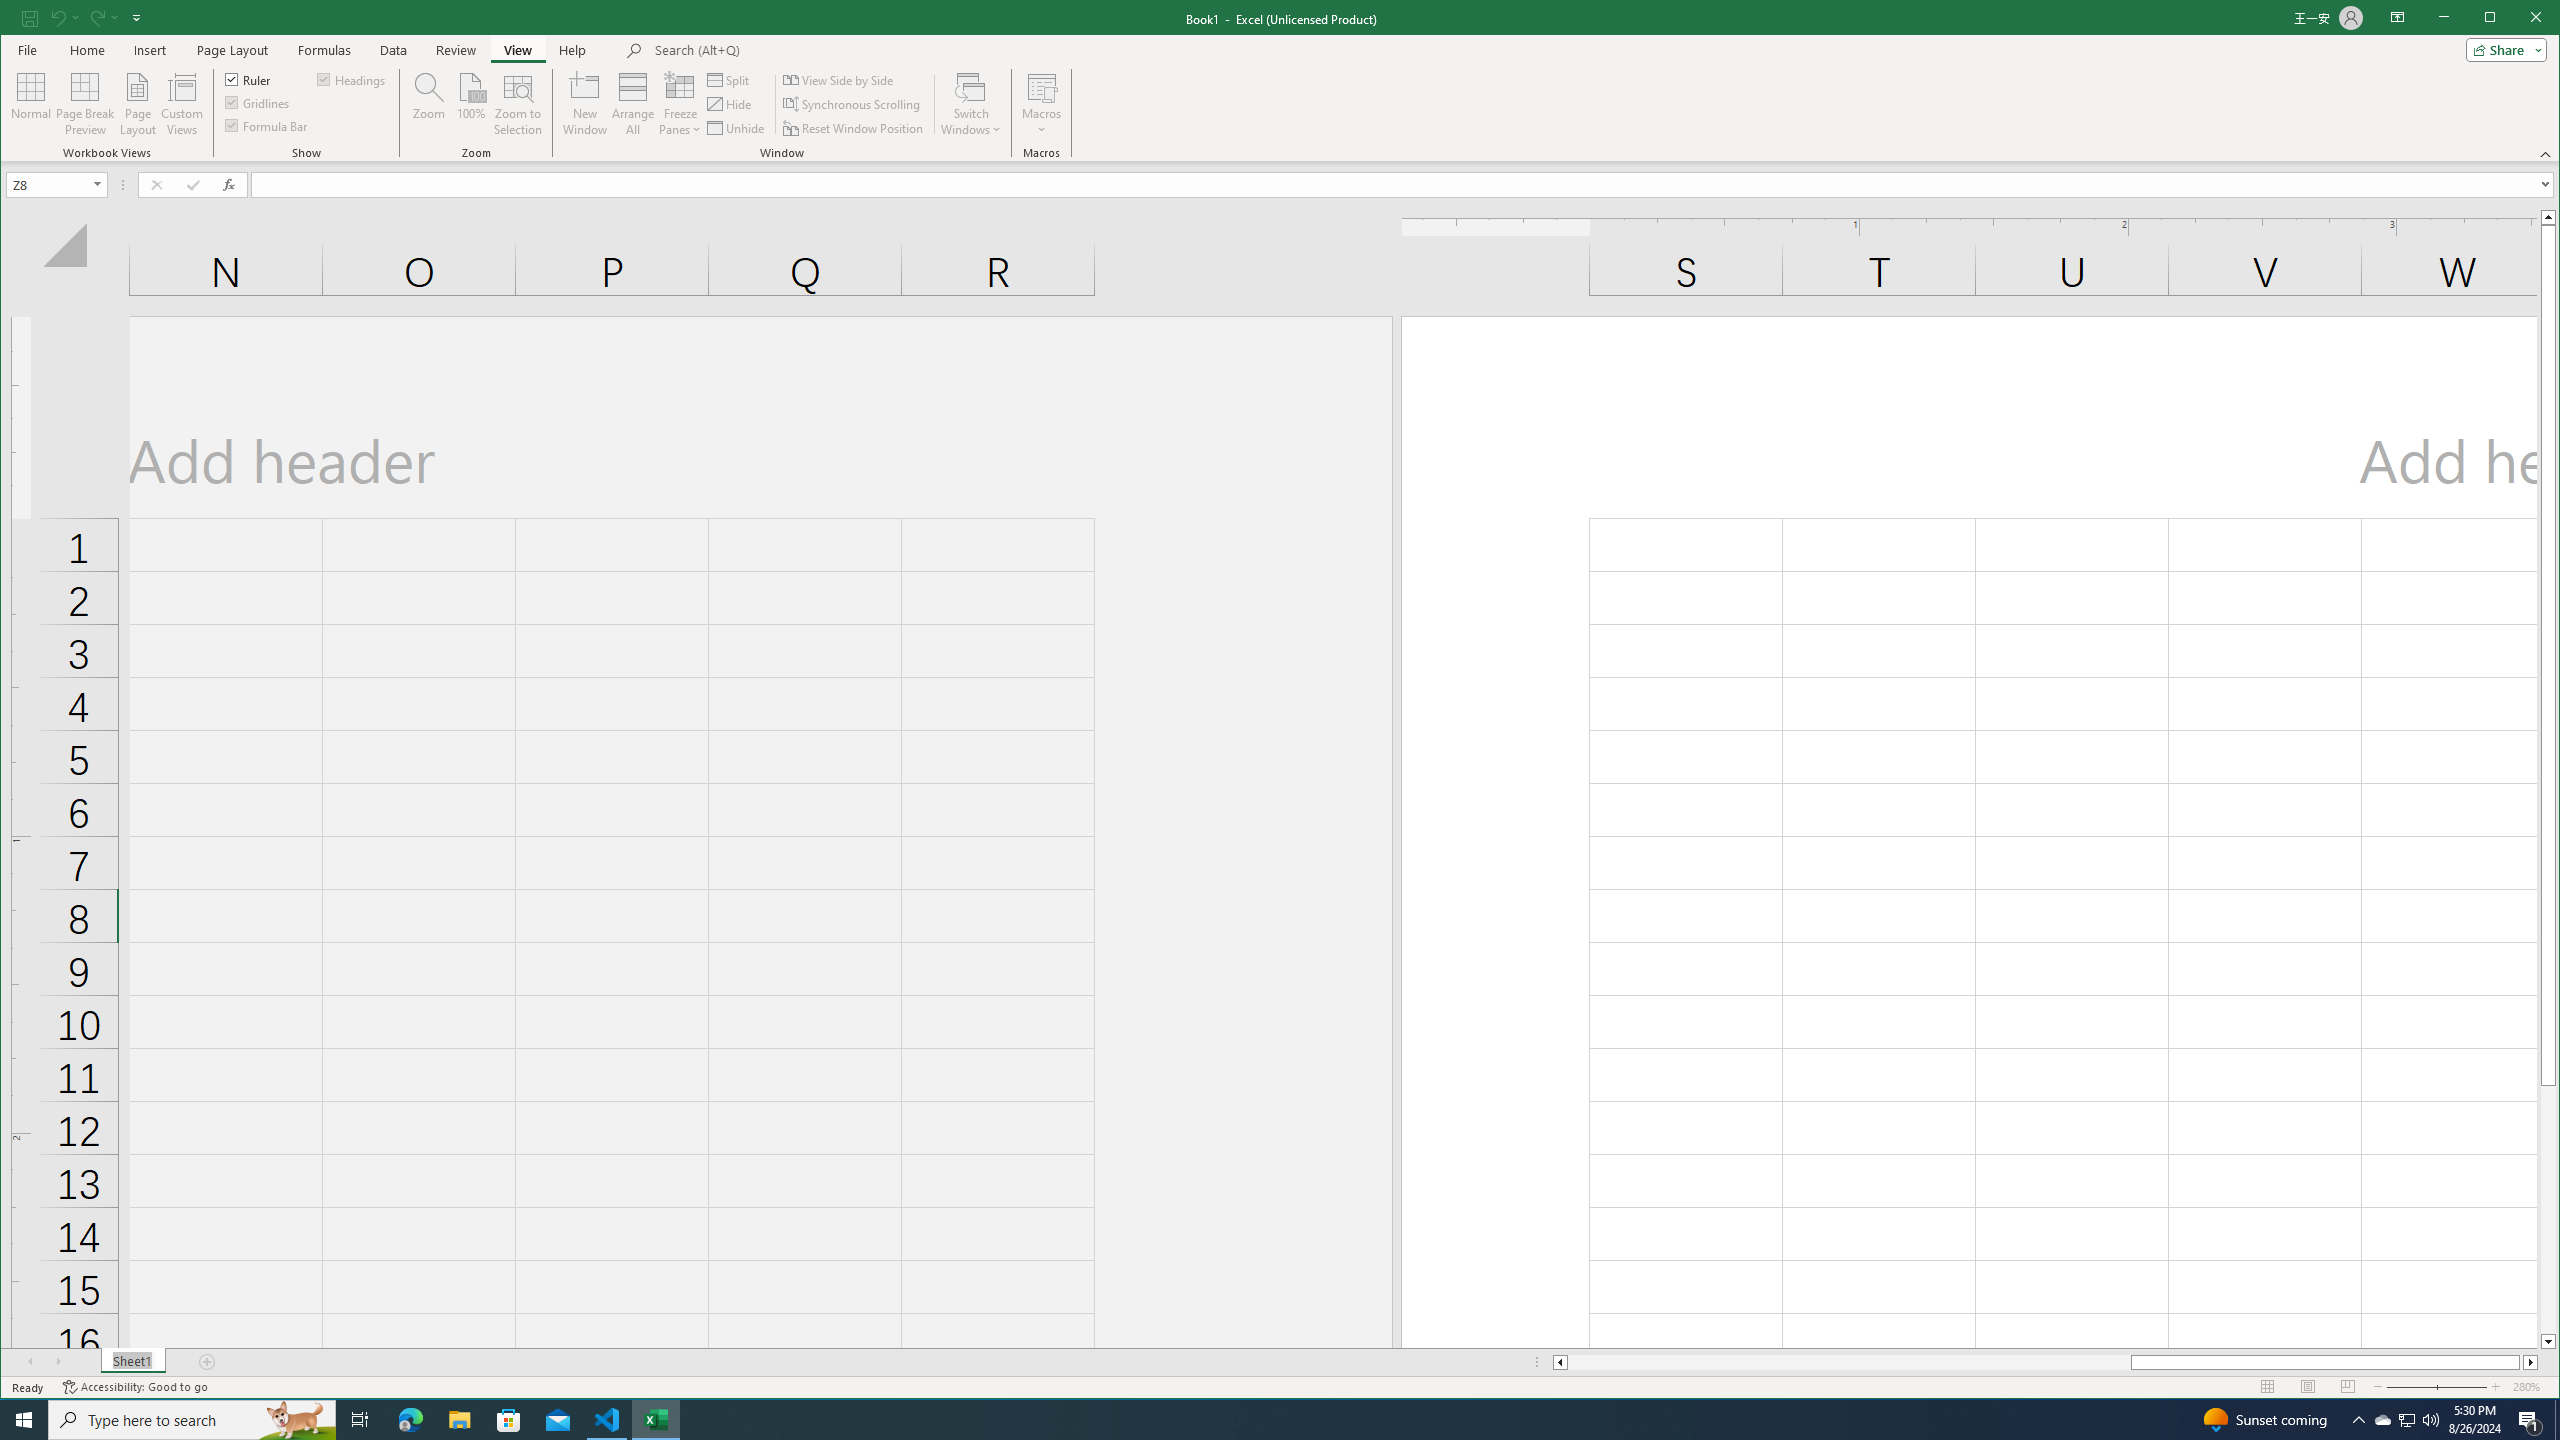 The width and height of the screenshot is (2560, 1440). I want to click on Microsoft search, so click(85, 104).